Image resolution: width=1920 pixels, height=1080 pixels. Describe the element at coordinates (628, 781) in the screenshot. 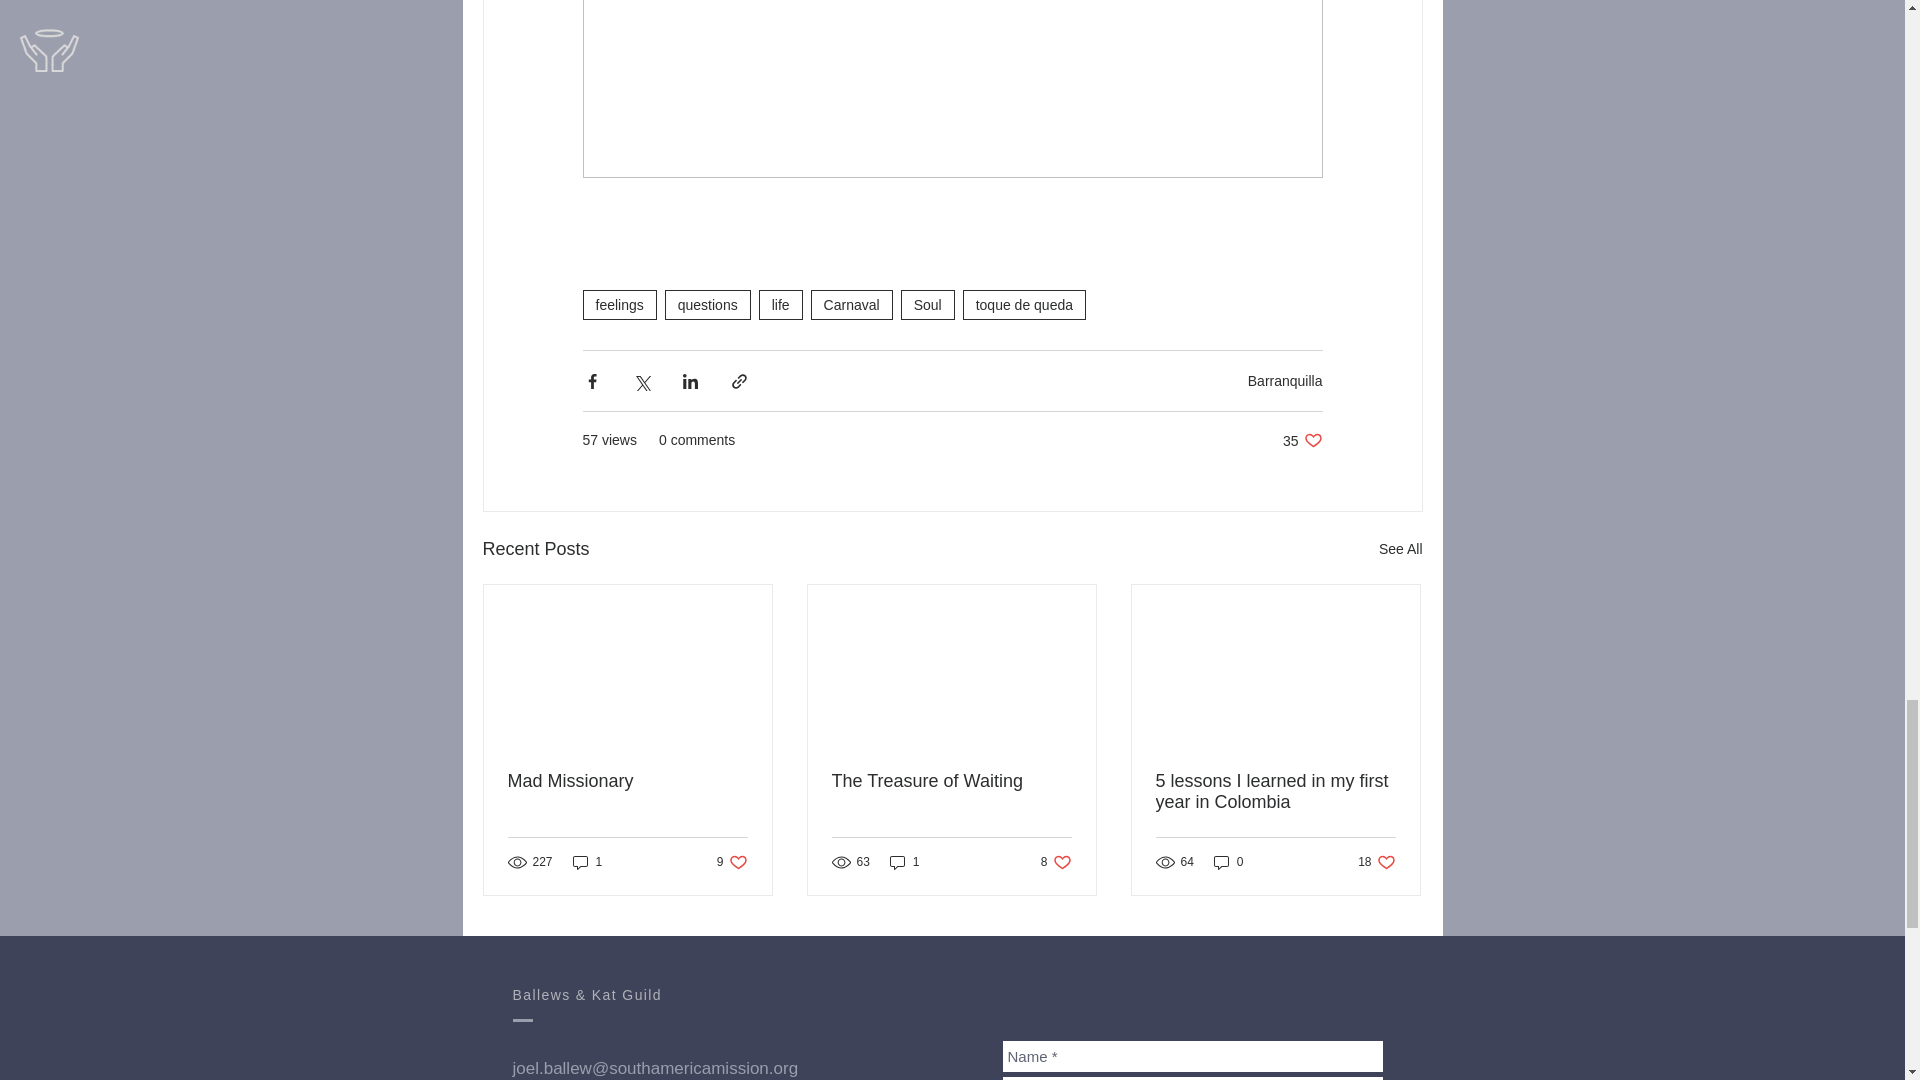

I see `Mad Missionary` at that location.